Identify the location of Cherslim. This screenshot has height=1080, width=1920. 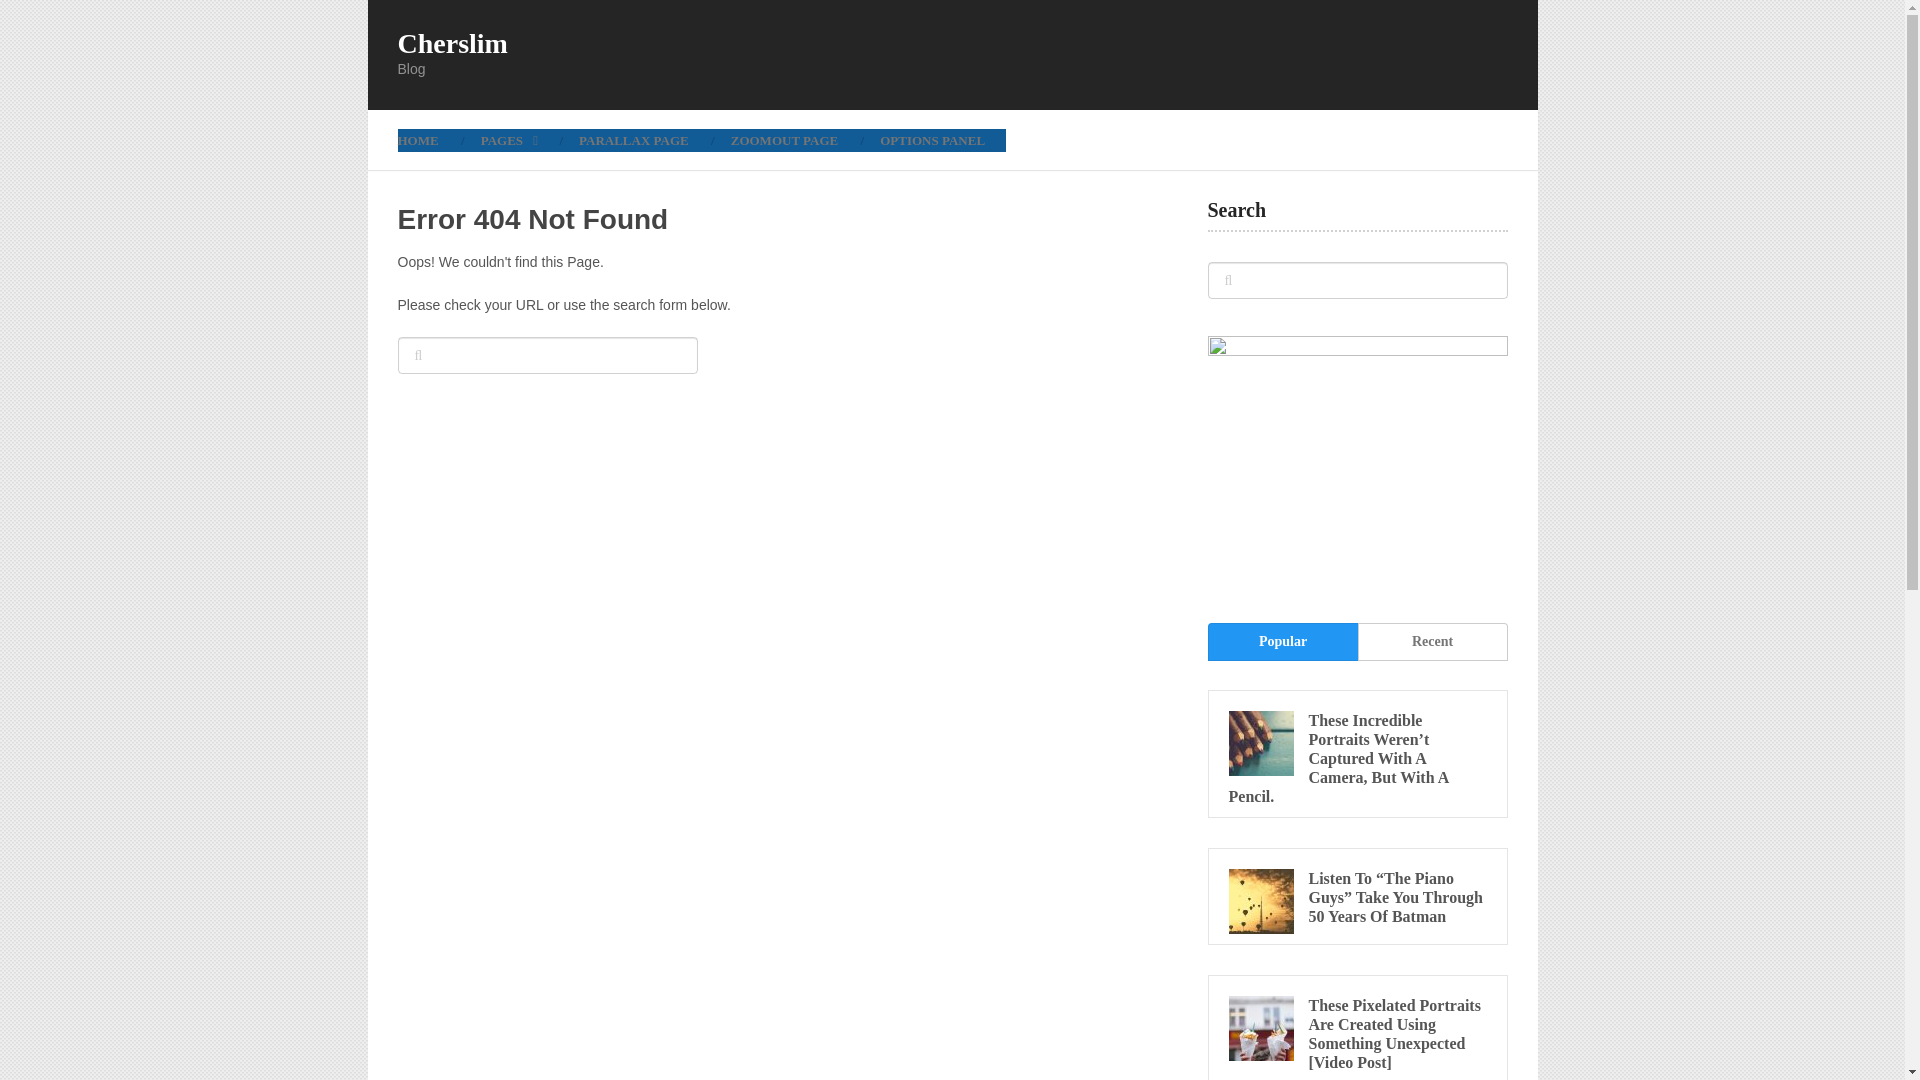
(452, 44).